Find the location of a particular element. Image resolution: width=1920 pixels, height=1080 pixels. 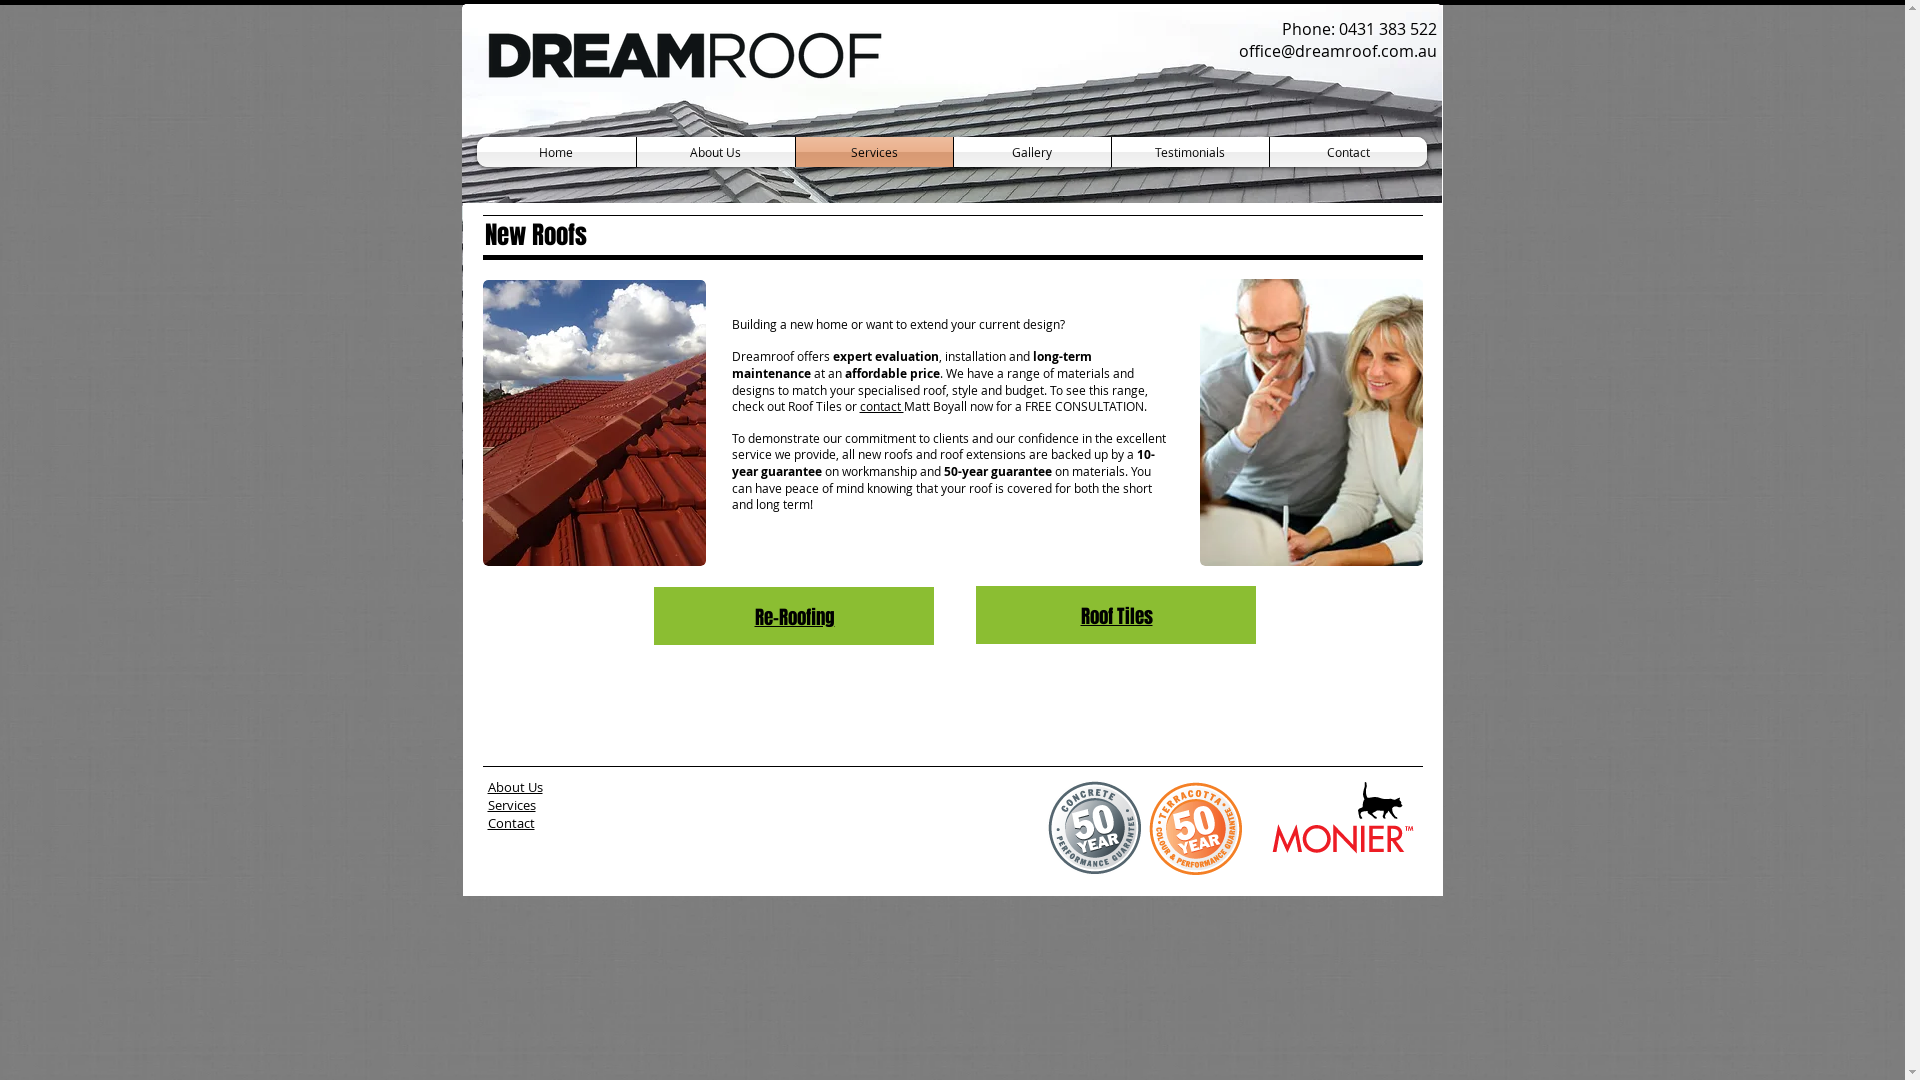

Contact is located at coordinates (1348, 152).